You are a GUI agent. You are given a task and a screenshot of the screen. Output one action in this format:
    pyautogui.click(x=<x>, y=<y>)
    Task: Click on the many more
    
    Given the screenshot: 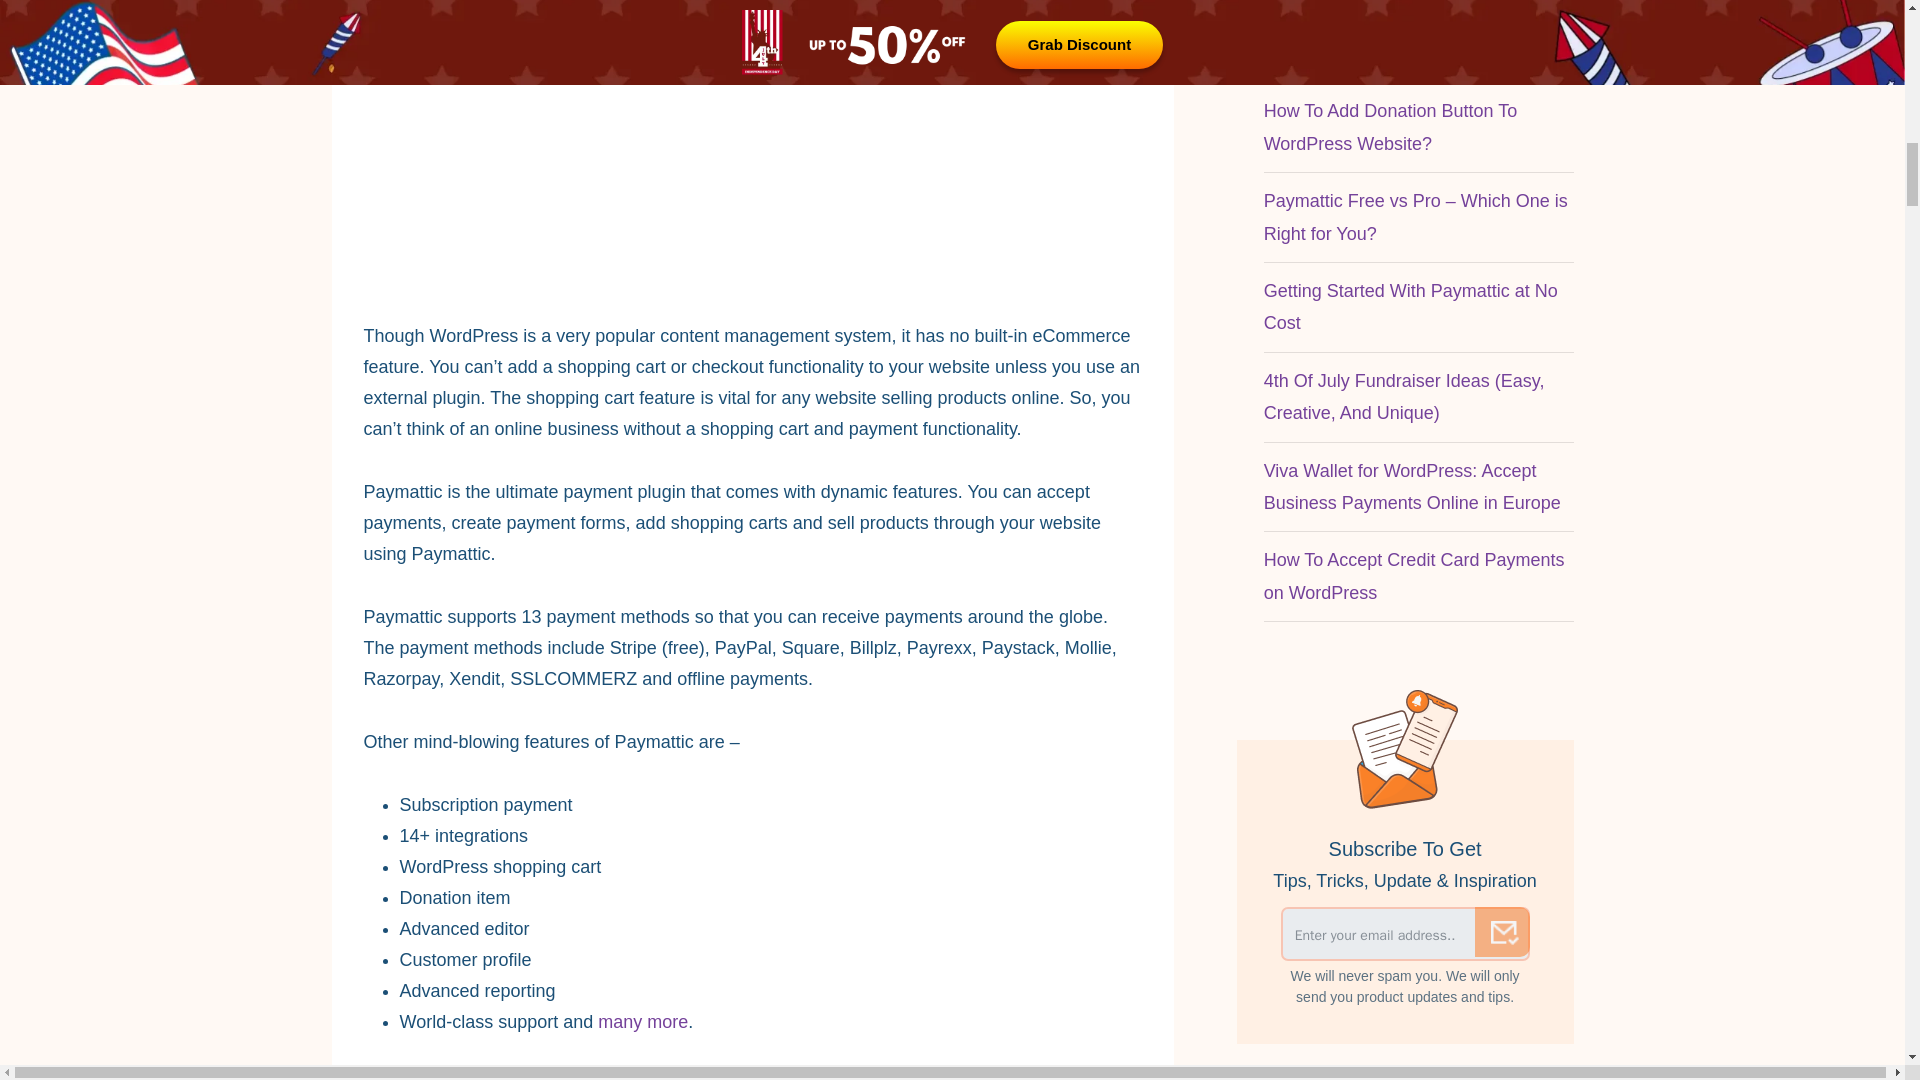 What is the action you would take?
    pyautogui.click(x=642, y=1022)
    